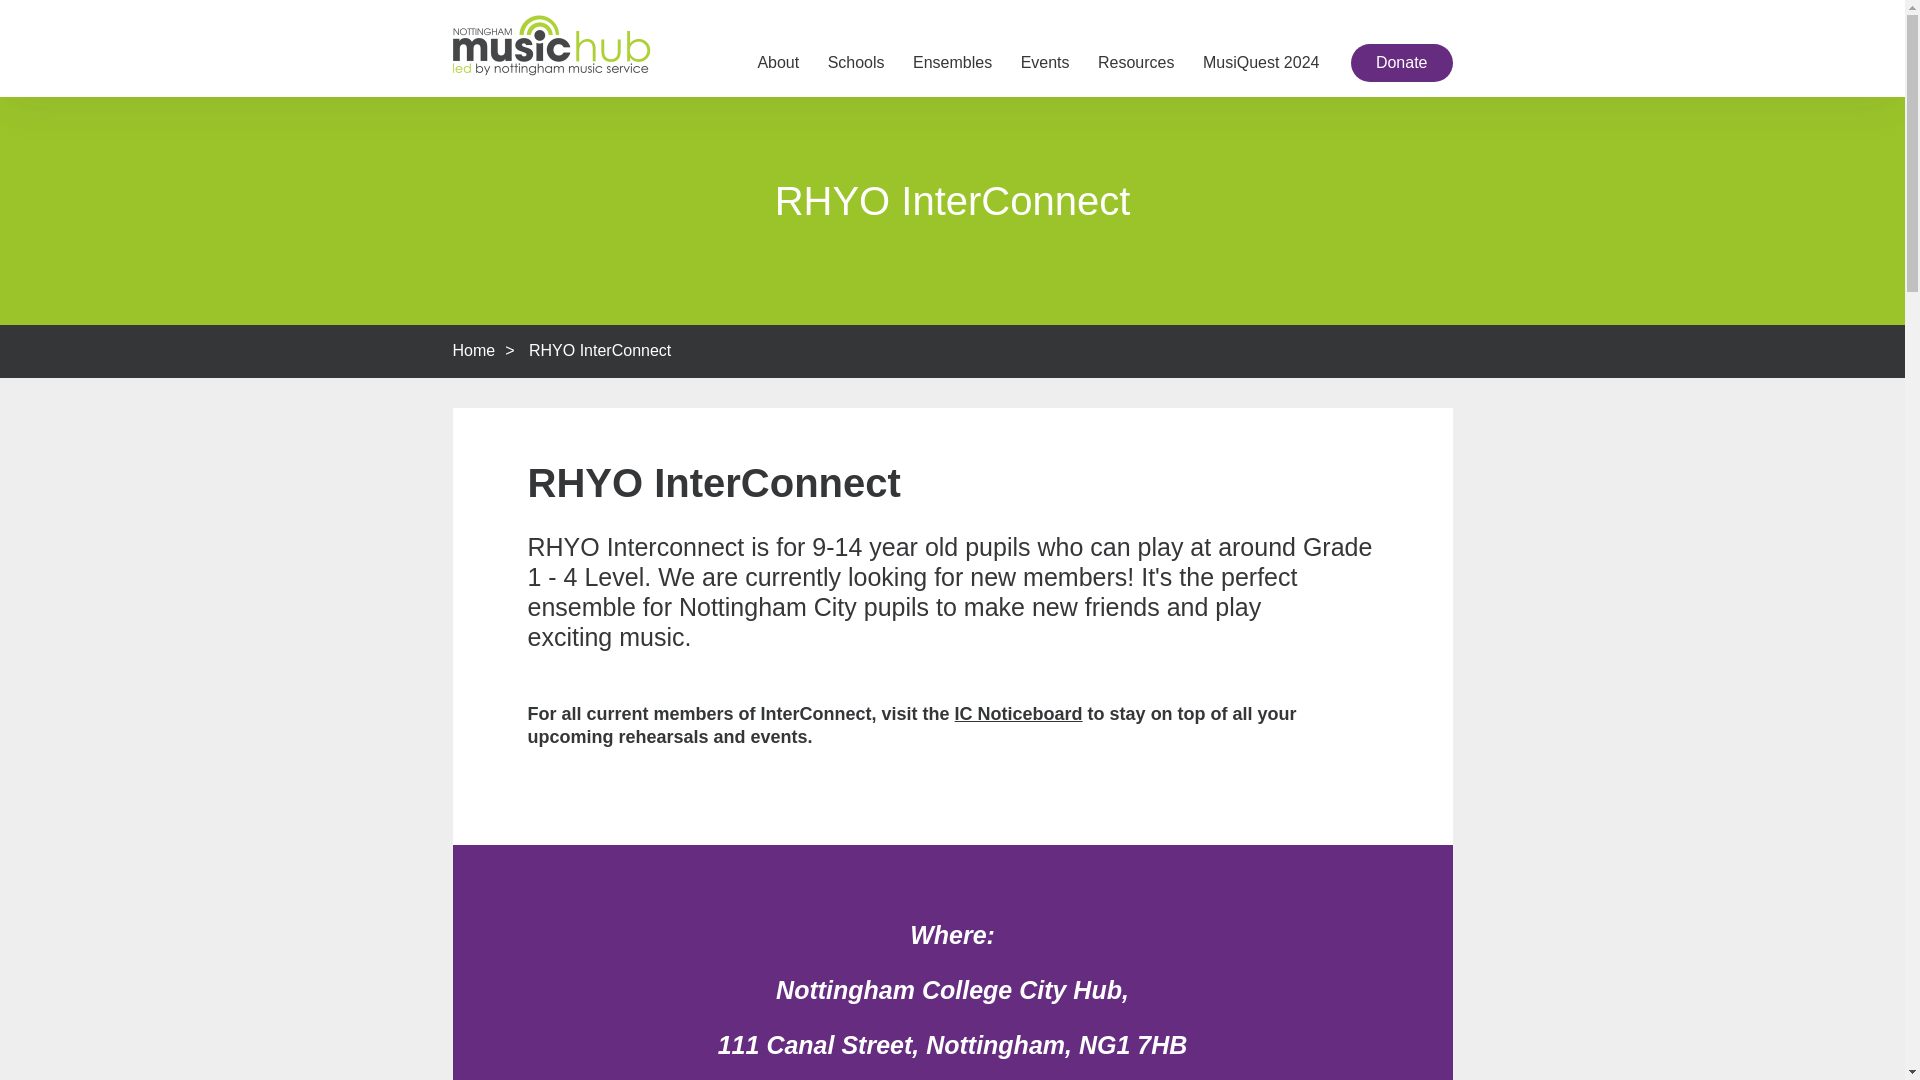  I want to click on Home, so click(473, 350).